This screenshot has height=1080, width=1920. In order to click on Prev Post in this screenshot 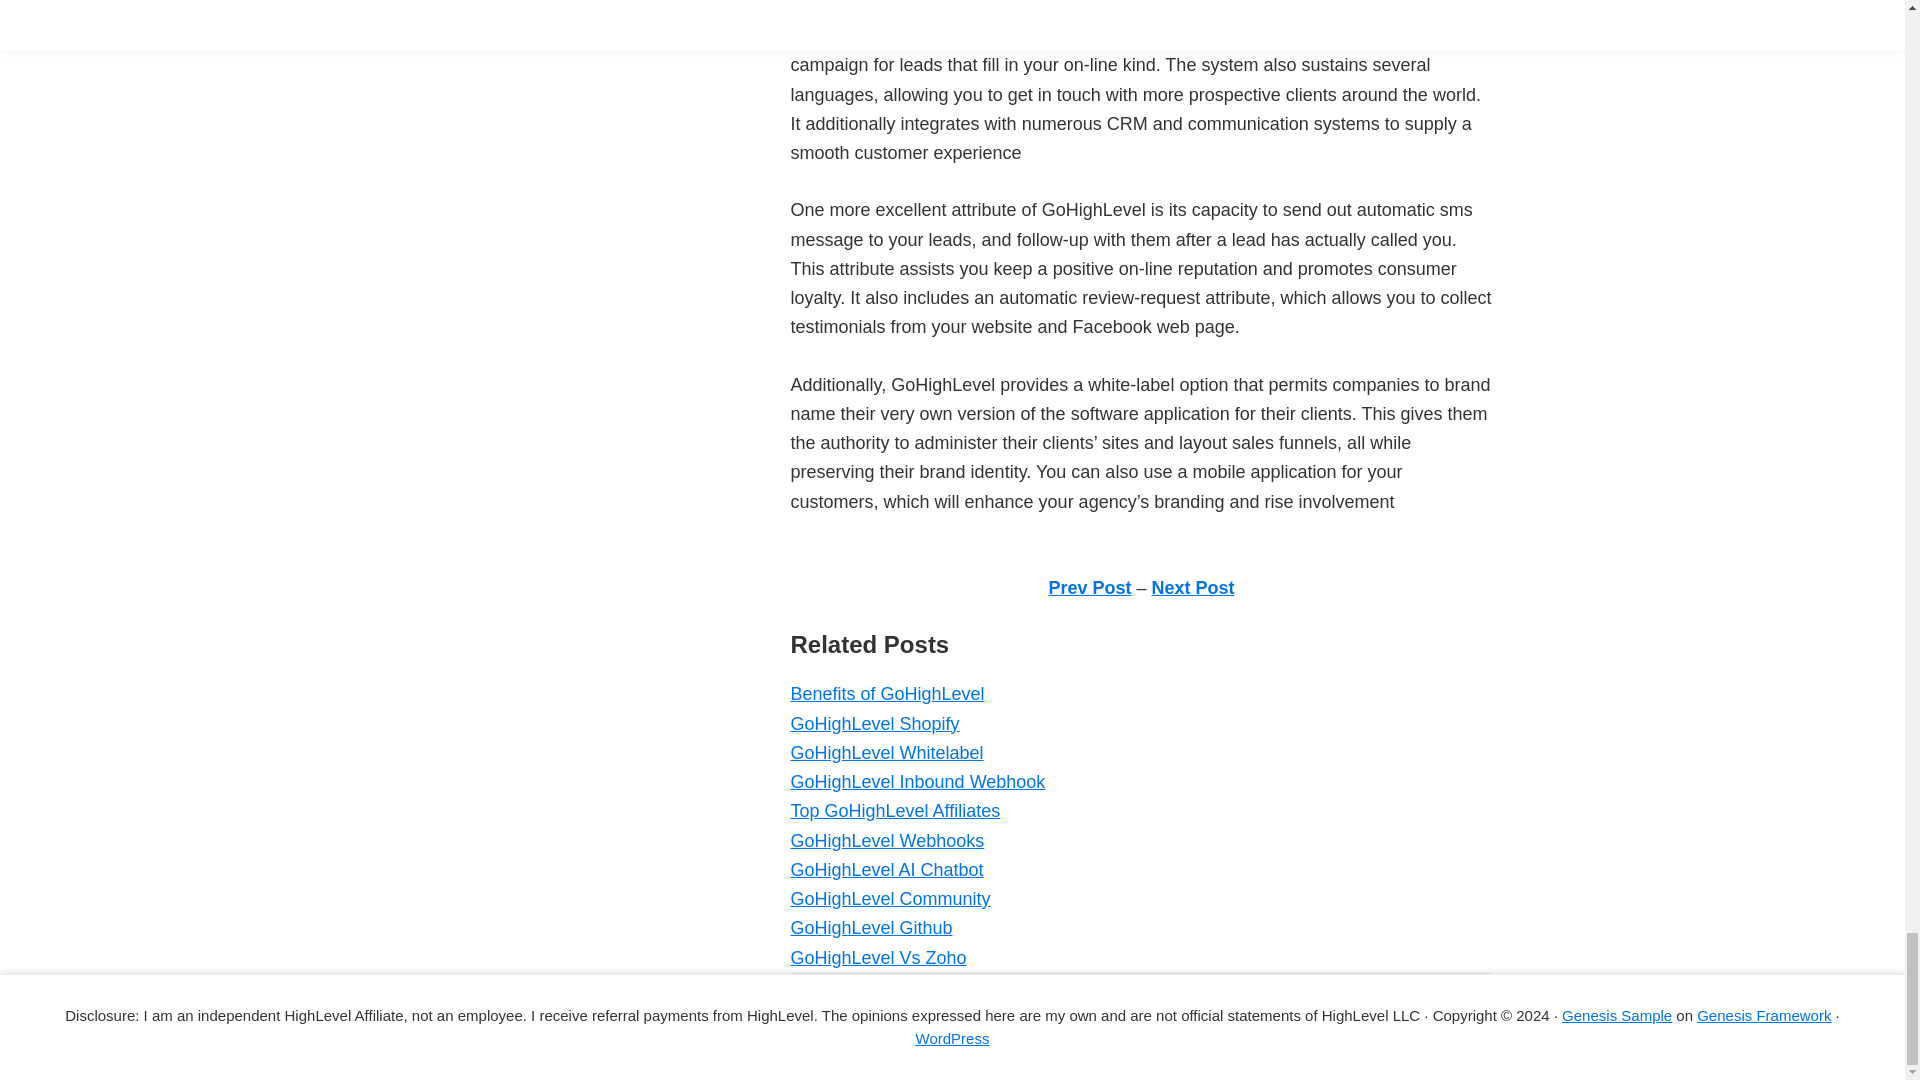, I will do `click(1089, 588)`.